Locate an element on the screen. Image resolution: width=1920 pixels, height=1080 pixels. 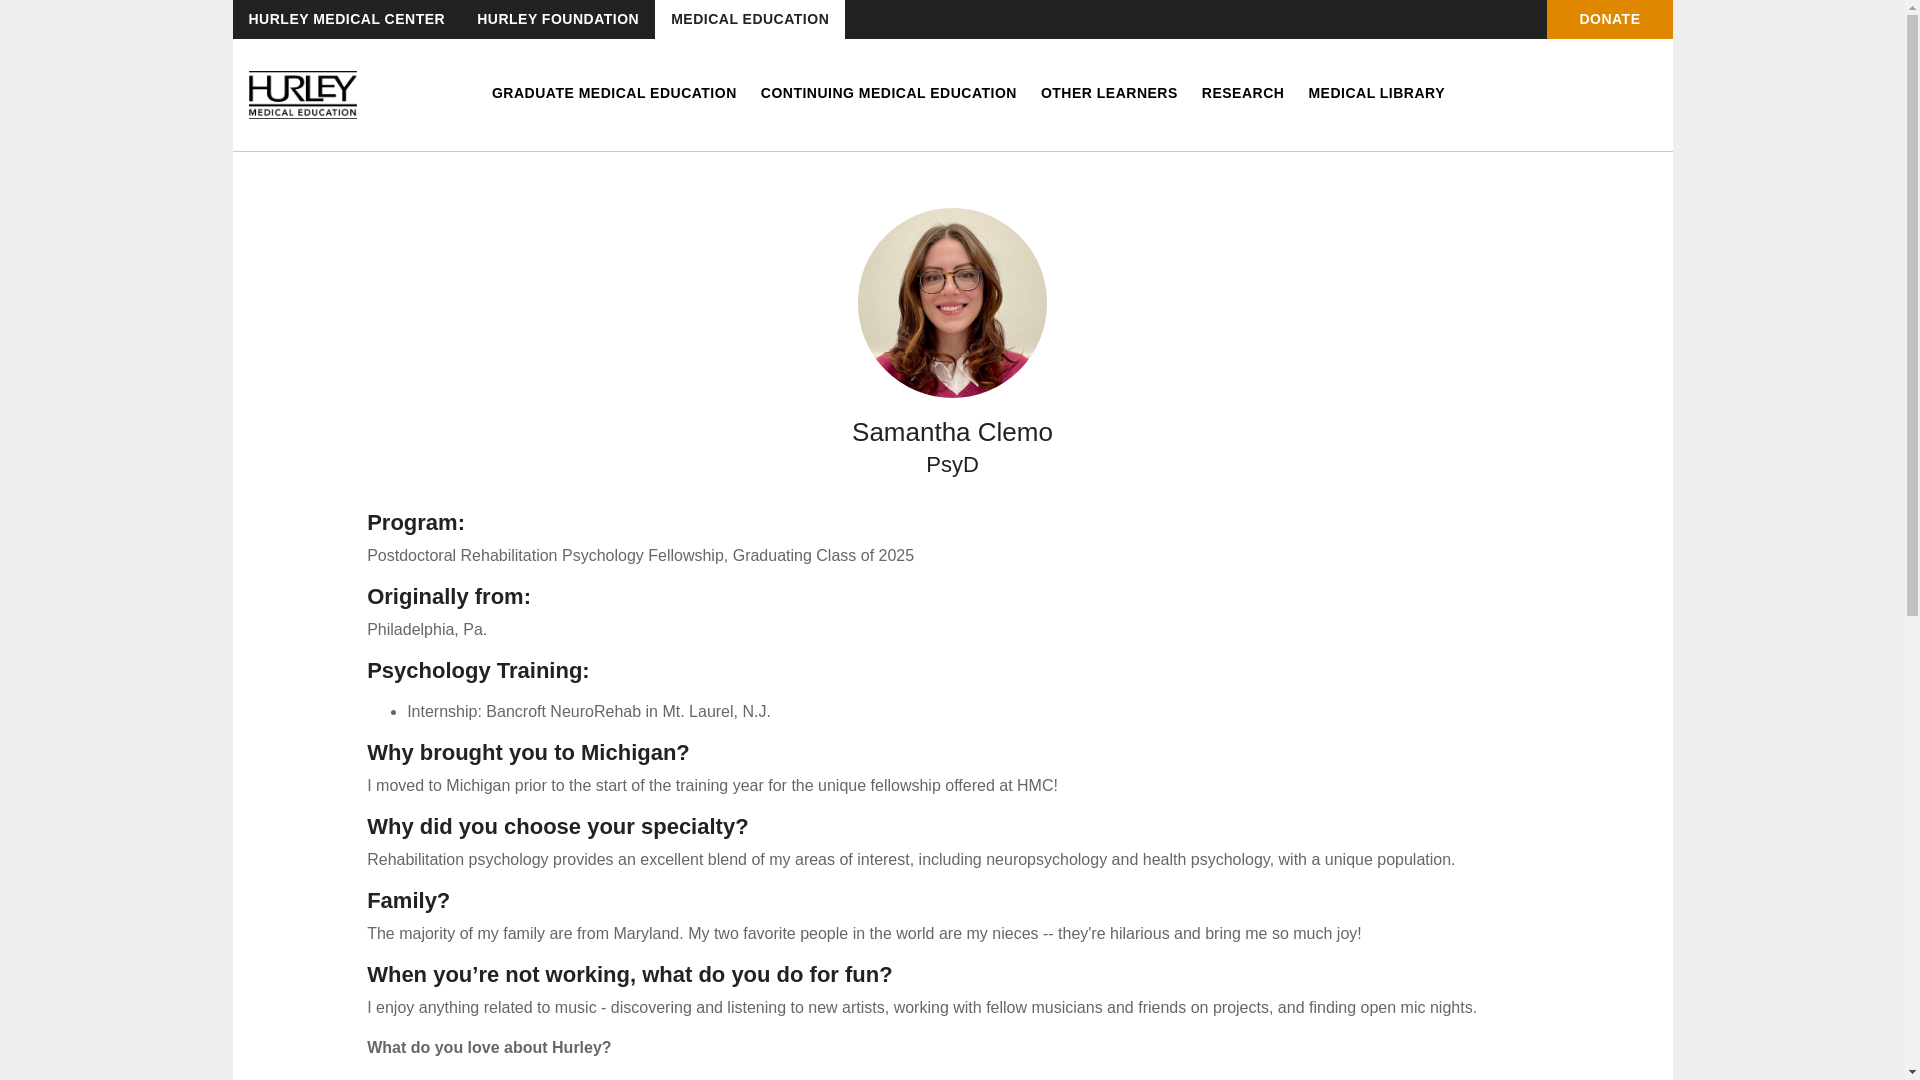
HURLEY FOUNDATION is located at coordinates (557, 19).